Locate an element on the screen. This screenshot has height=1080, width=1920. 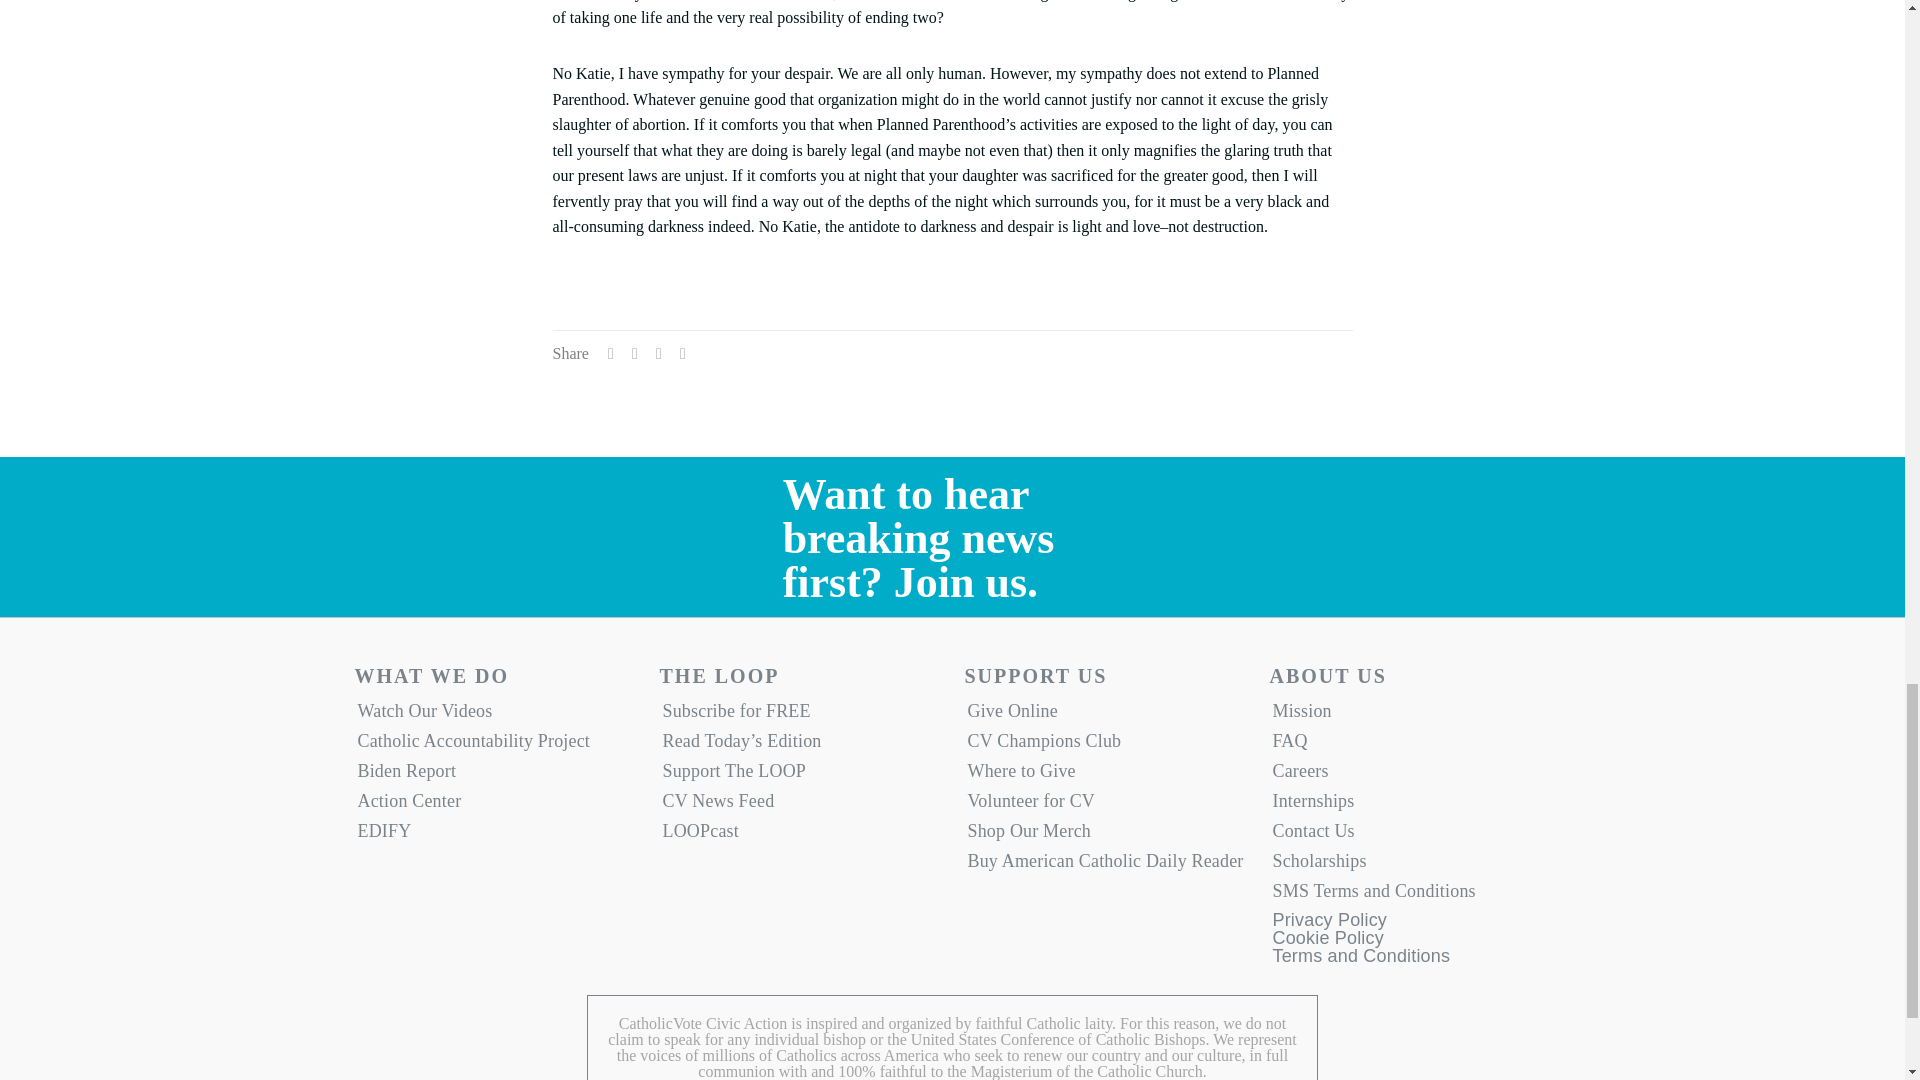
EDIFY is located at coordinates (494, 836).